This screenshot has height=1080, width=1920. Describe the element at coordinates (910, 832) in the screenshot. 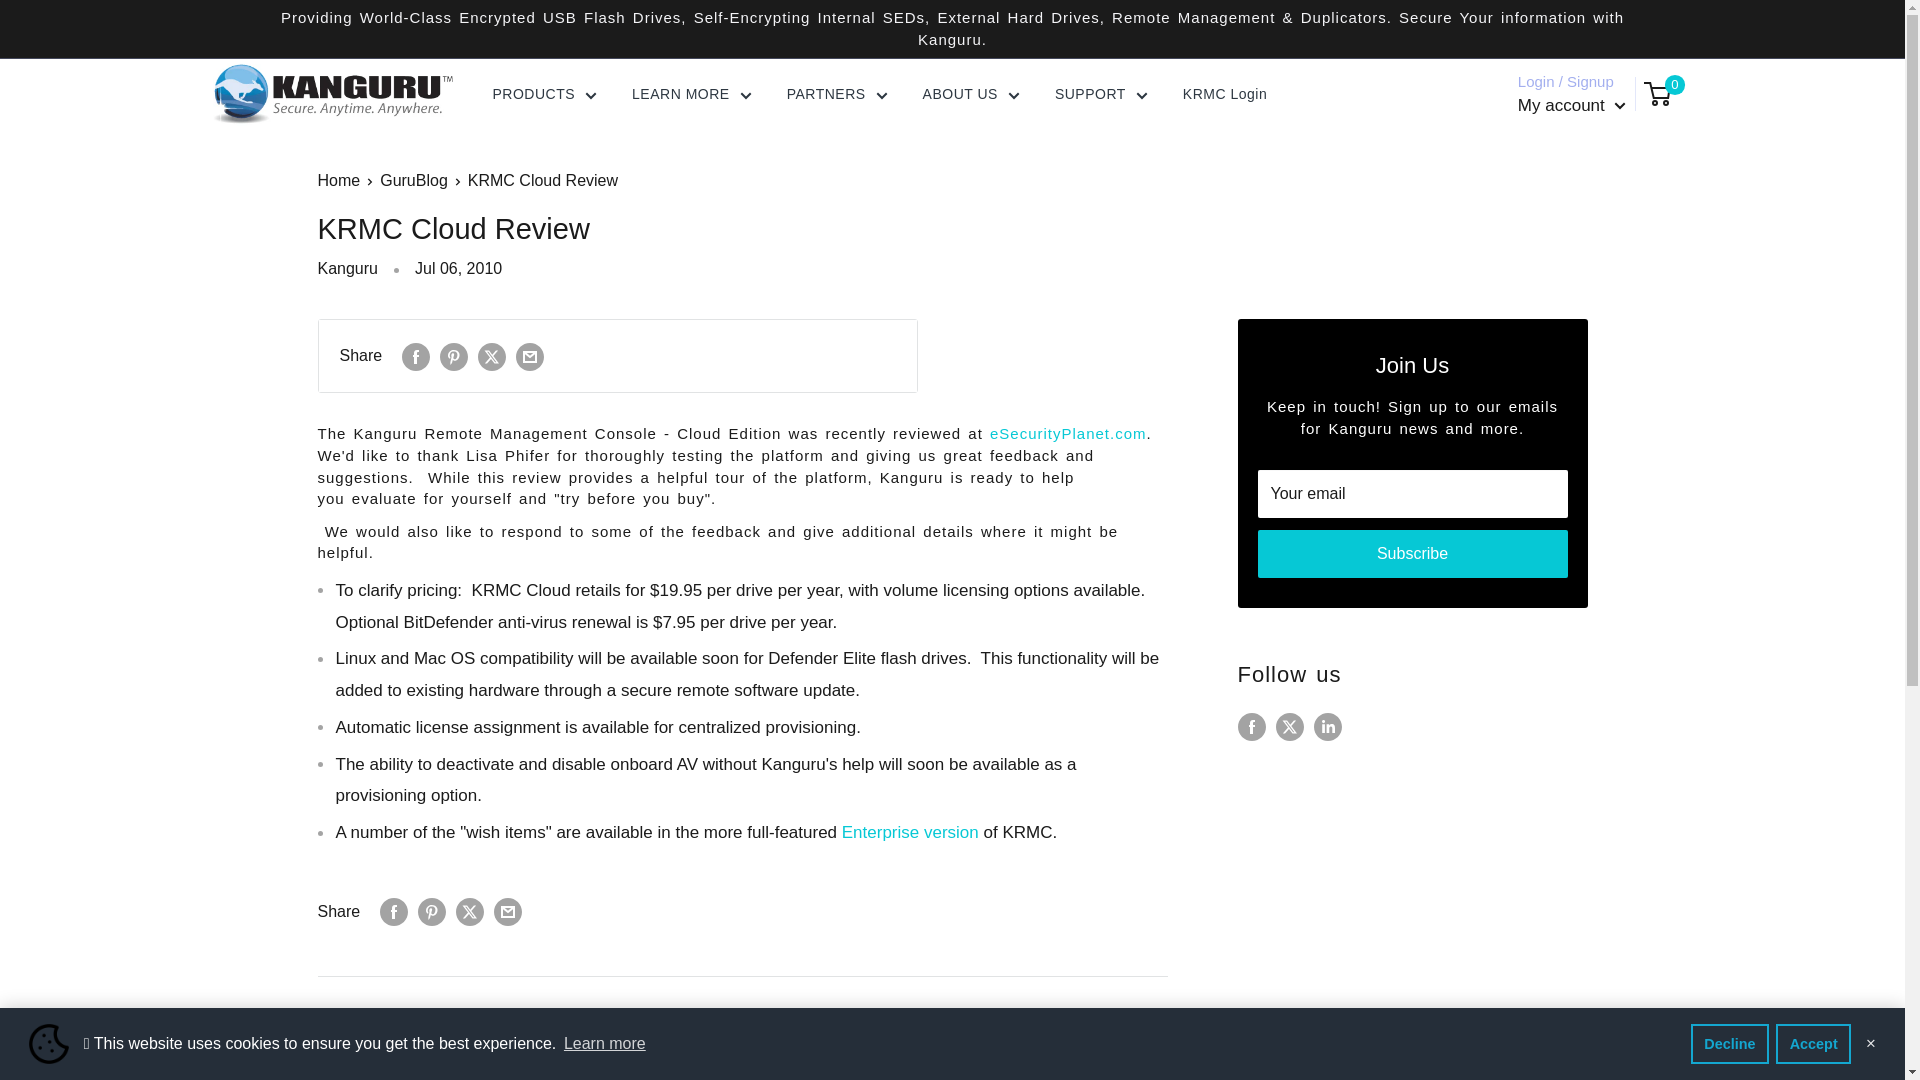

I see `KRMC Enterprise` at that location.